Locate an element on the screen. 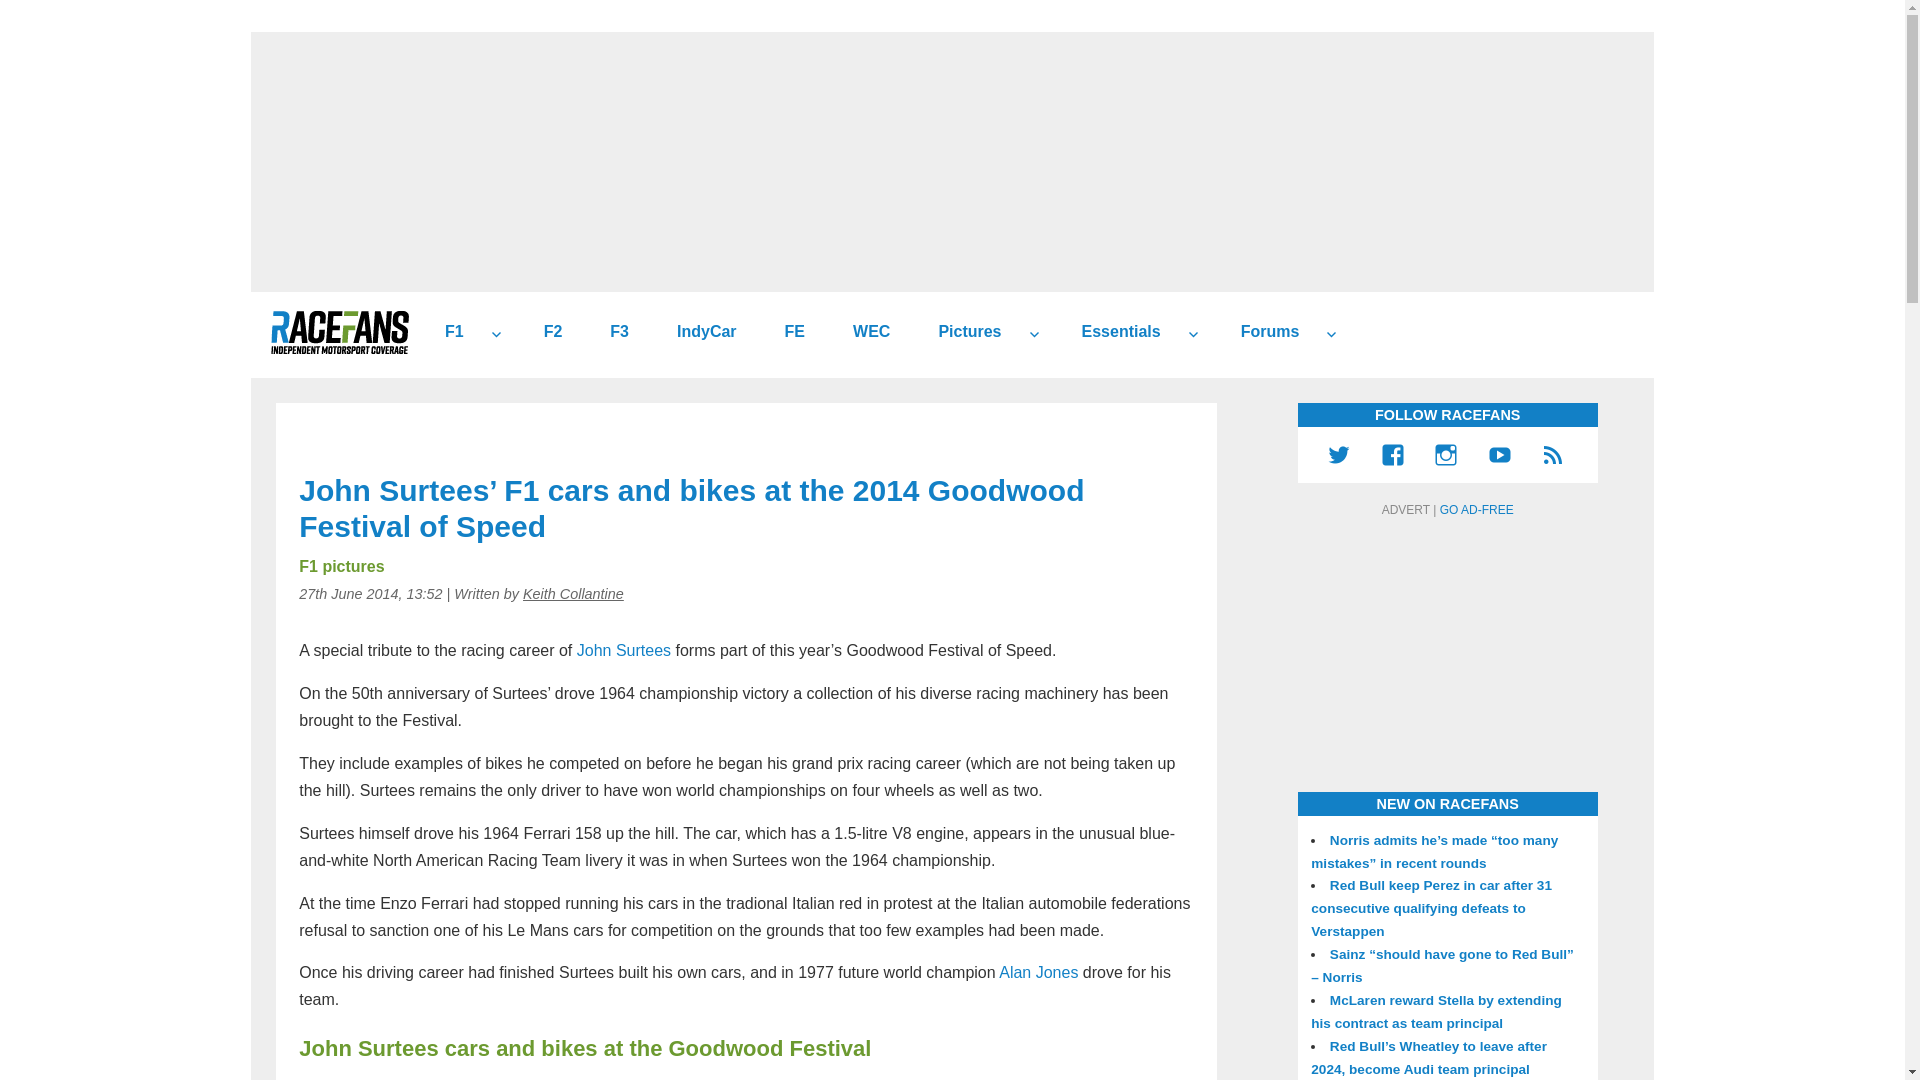 This screenshot has width=1920, height=1080. expand child menu is located at coordinates (1034, 334).